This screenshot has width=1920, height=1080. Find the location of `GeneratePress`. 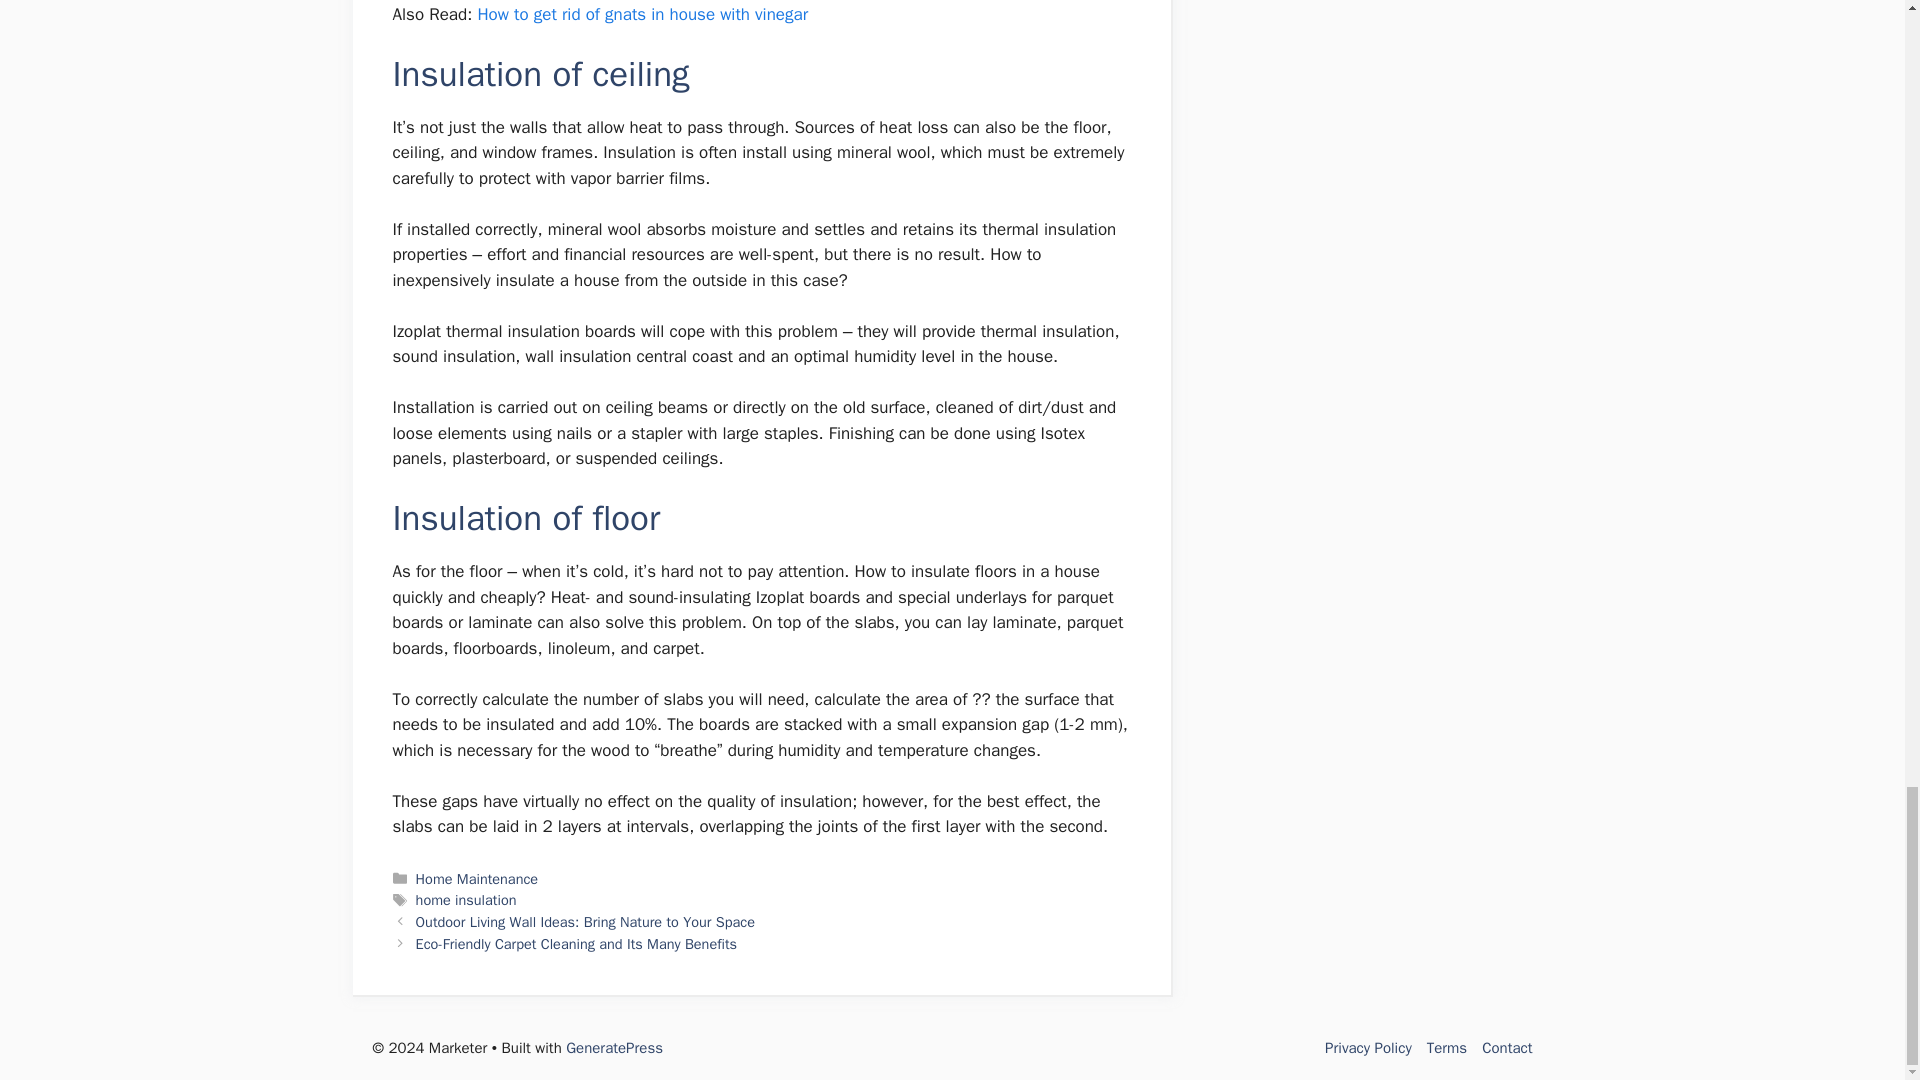

GeneratePress is located at coordinates (614, 1048).